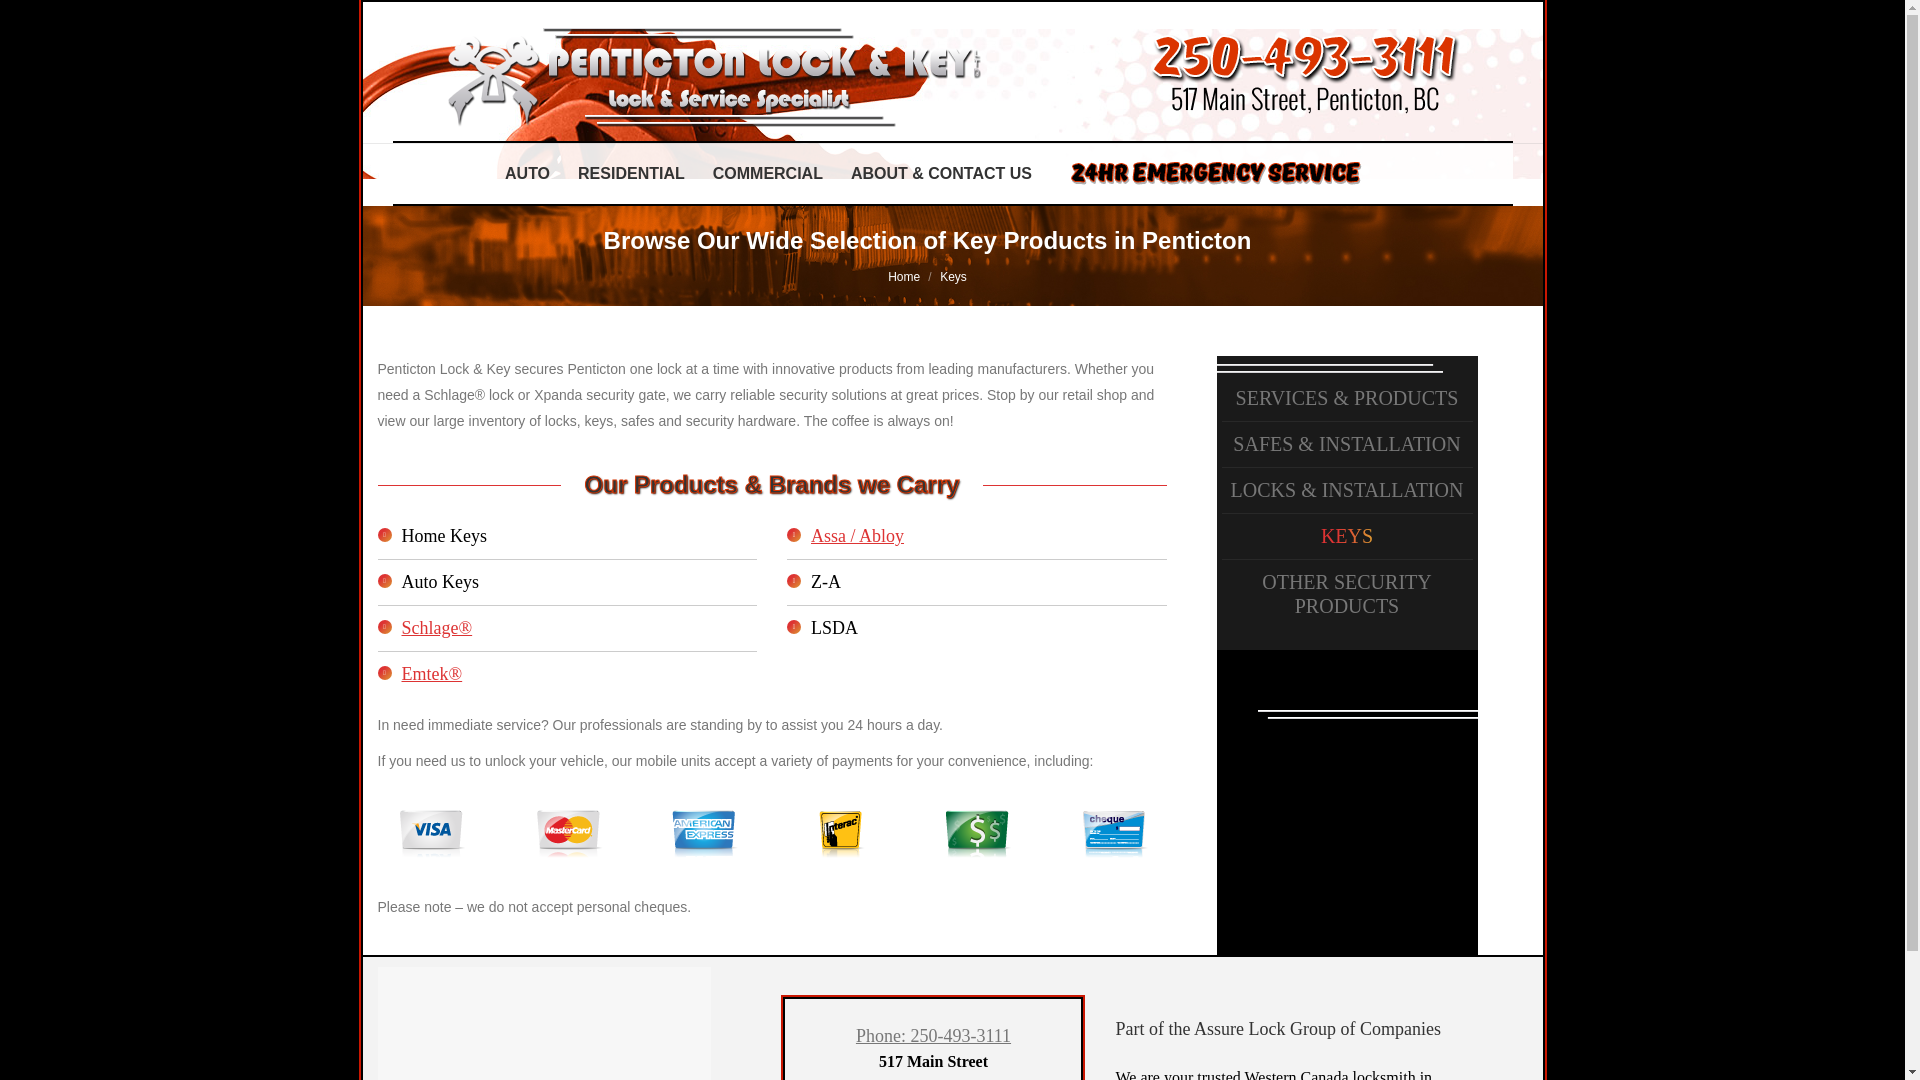 The image size is (1920, 1080). Describe the element at coordinates (526, 173) in the screenshot. I see `AUTO` at that location.